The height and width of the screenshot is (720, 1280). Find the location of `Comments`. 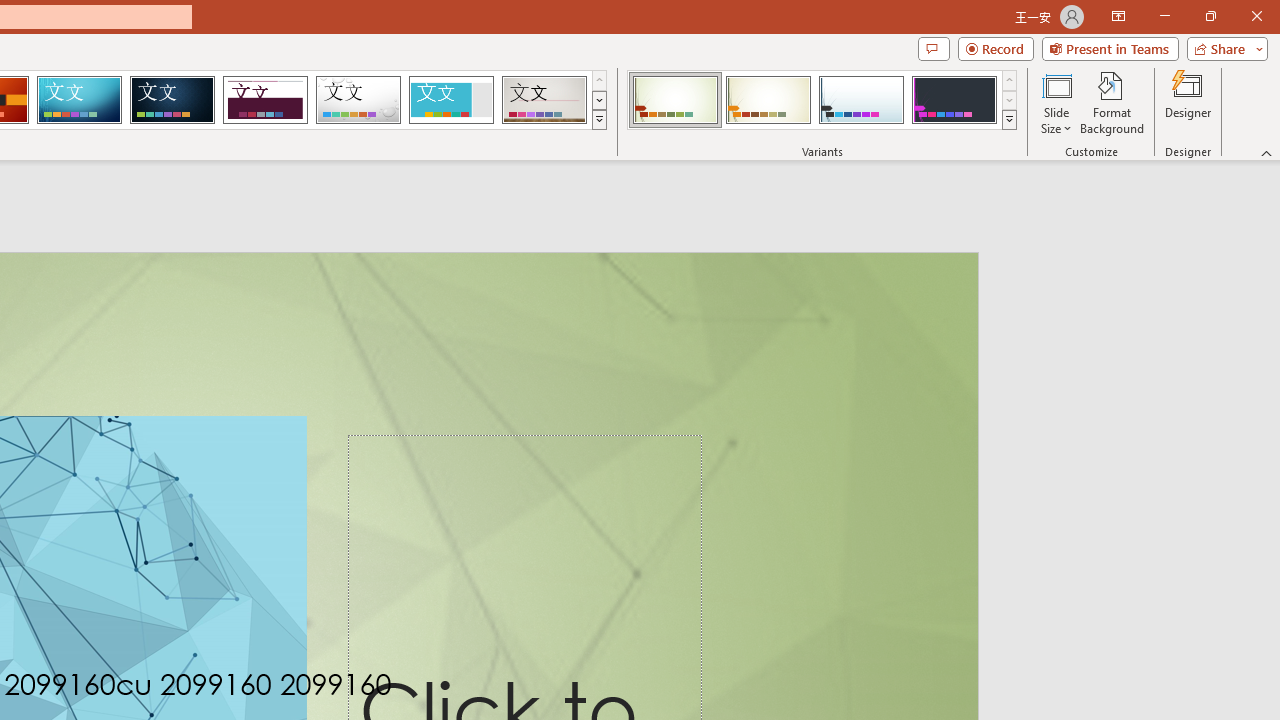

Comments is located at coordinates (933, 48).